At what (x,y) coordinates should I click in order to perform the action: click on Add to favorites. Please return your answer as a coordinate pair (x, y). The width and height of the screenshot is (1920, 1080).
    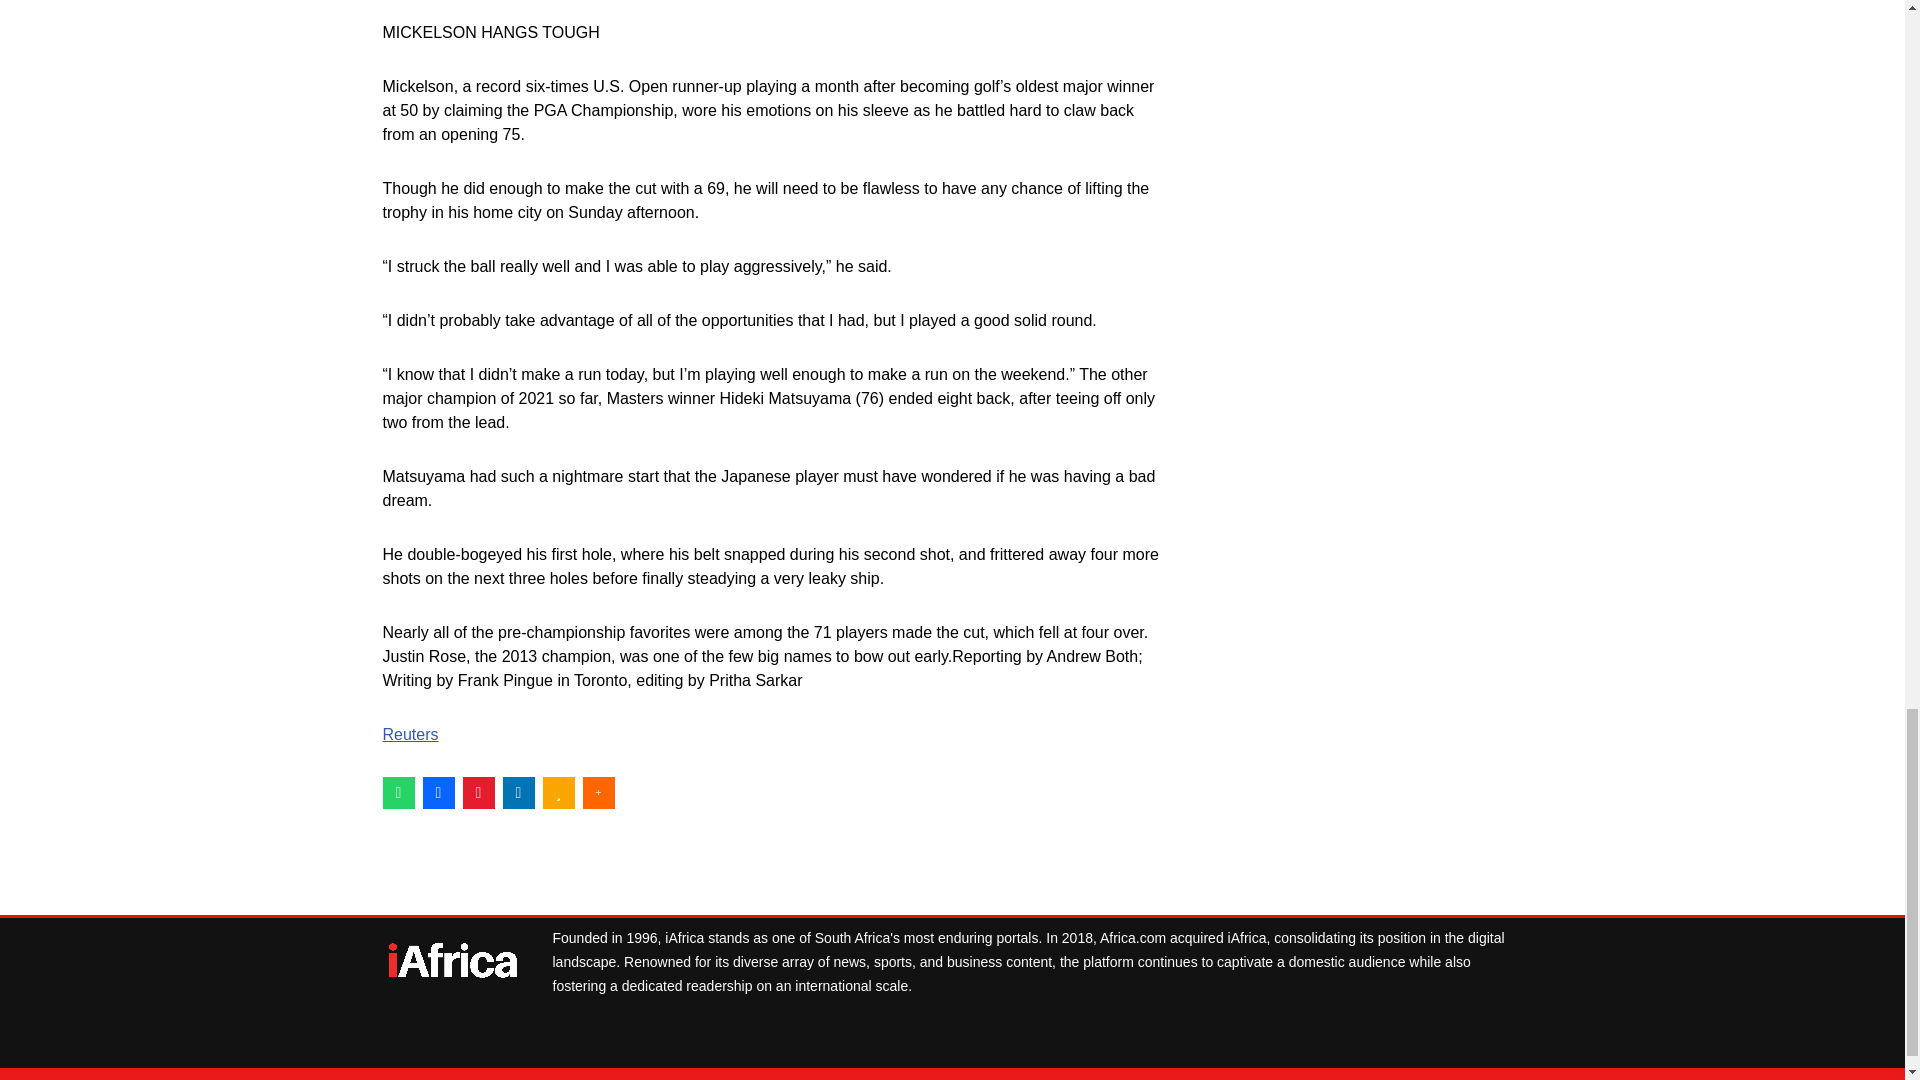
    Looking at the image, I should click on (558, 792).